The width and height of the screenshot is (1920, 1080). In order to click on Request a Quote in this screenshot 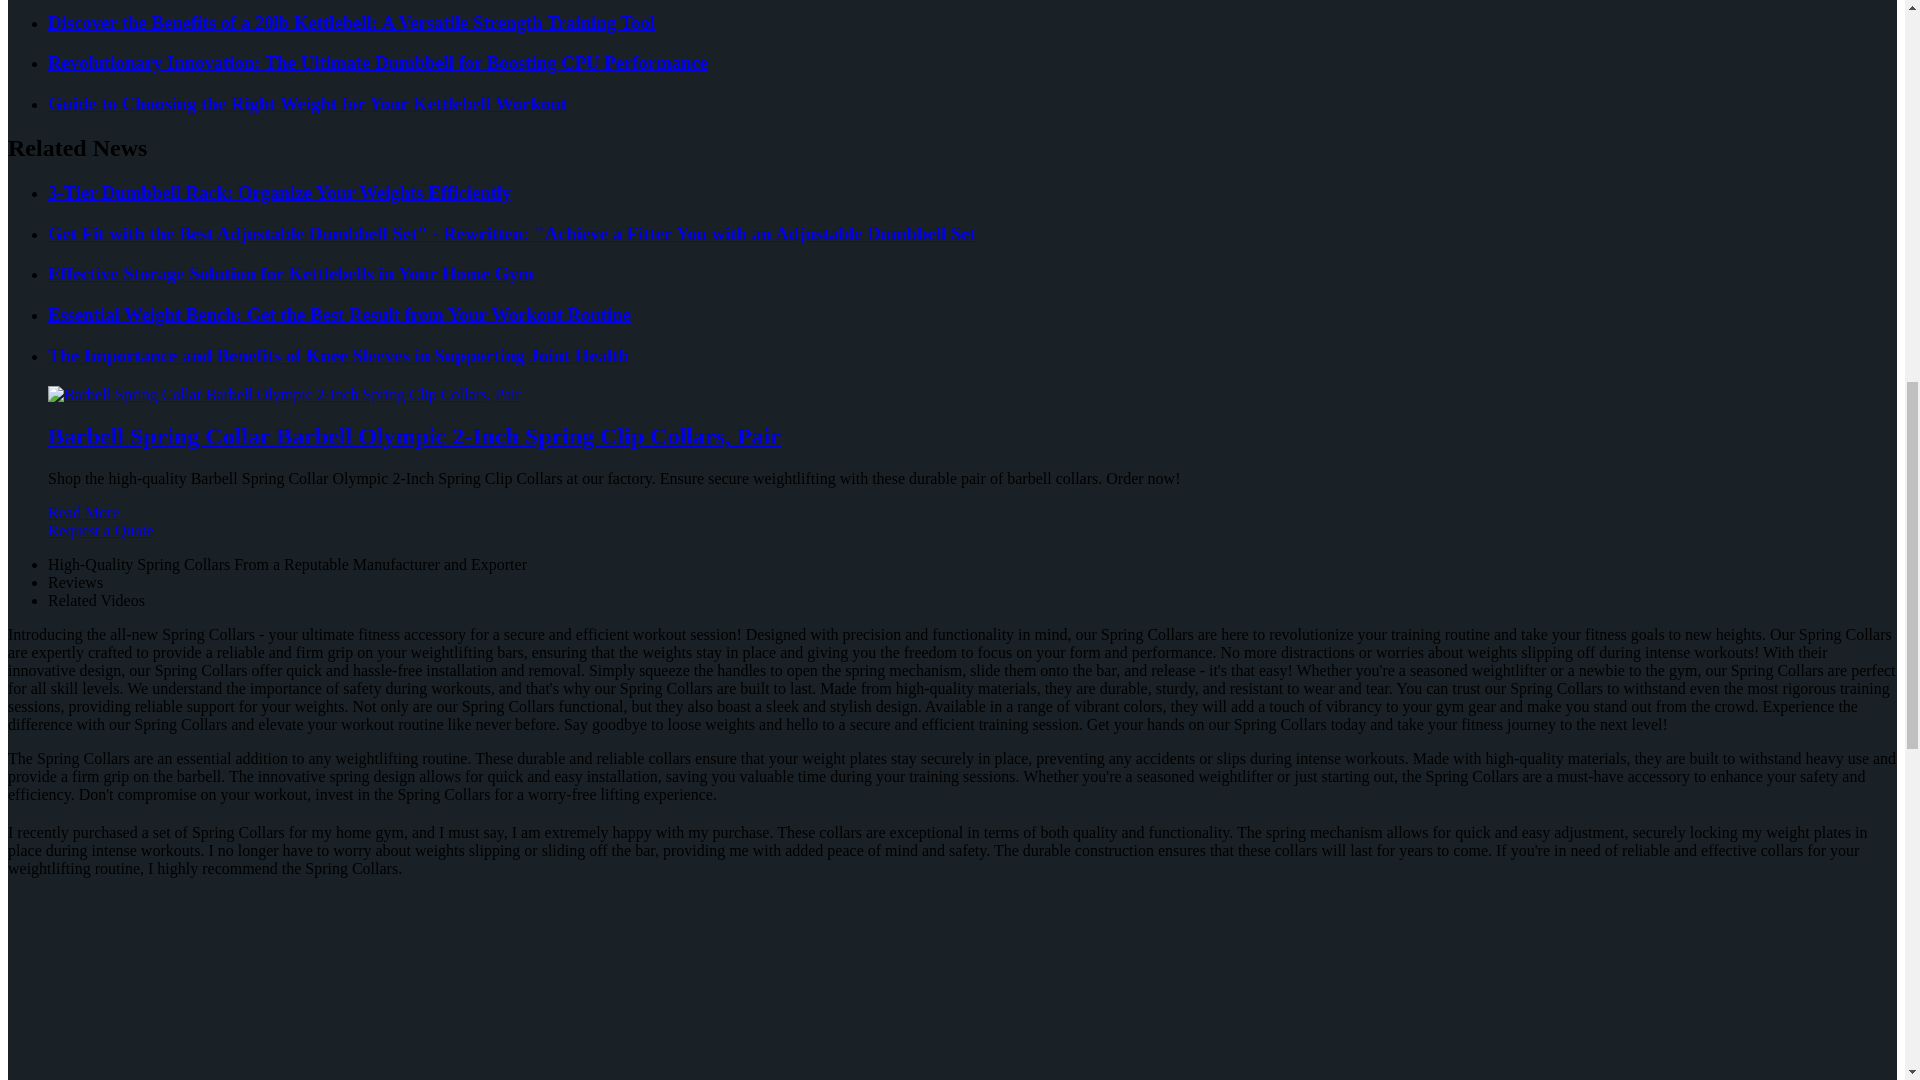, I will do `click(952, 540)`.